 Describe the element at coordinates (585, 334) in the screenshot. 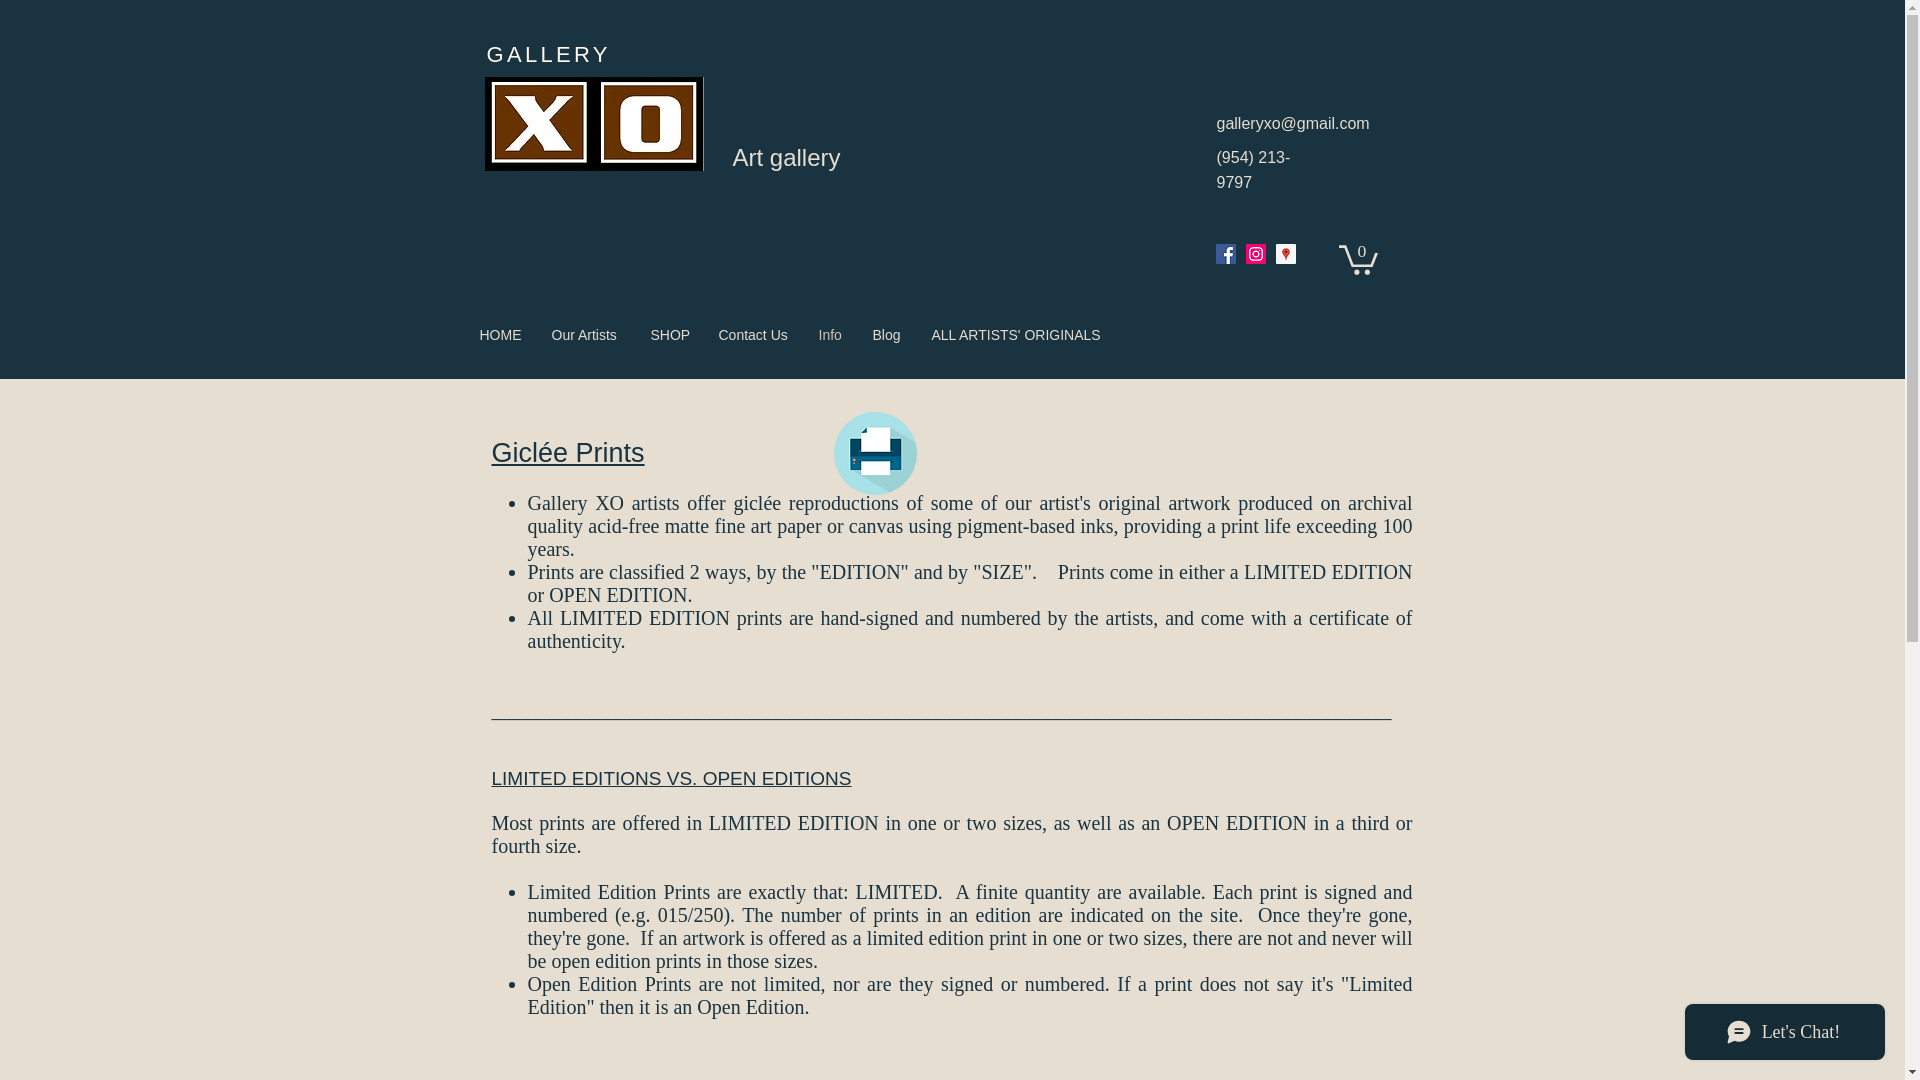

I see `Our Artists` at that location.